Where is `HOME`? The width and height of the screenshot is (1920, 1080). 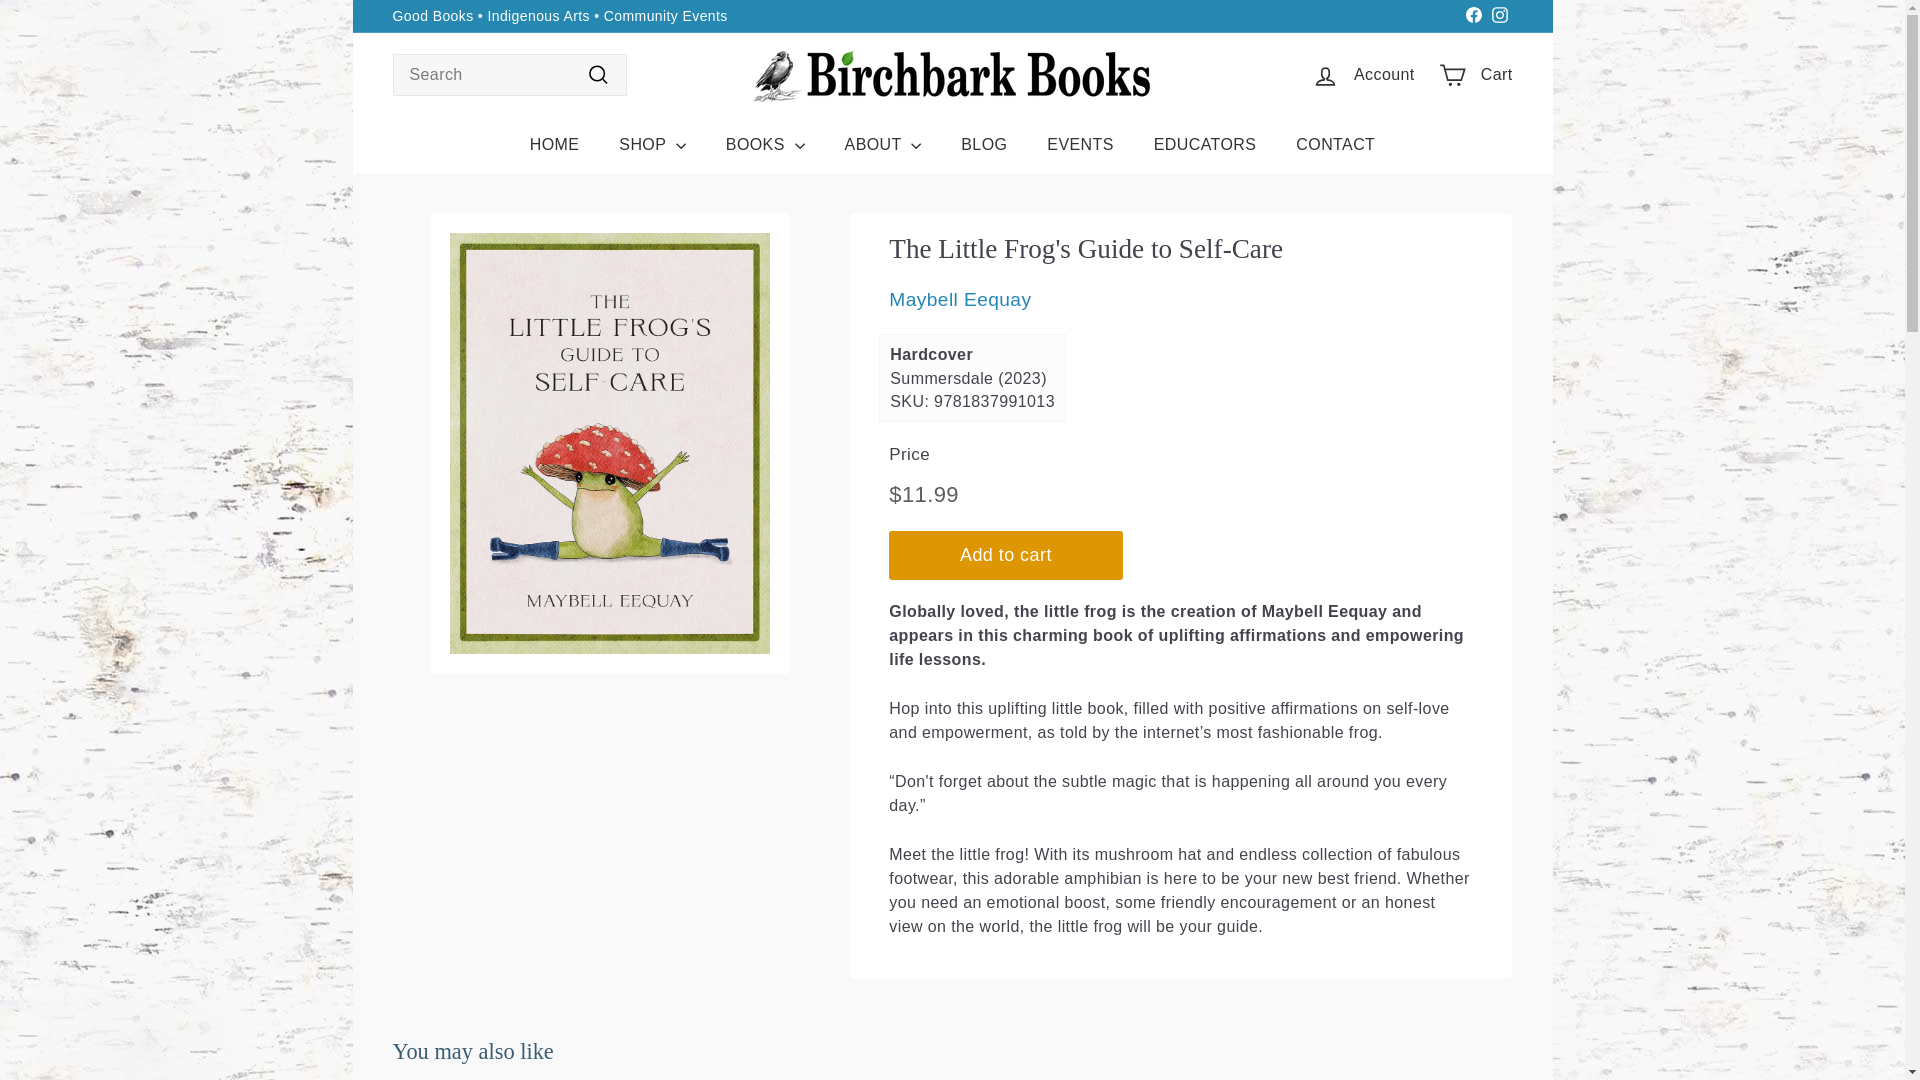
HOME is located at coordinates (554, 144).